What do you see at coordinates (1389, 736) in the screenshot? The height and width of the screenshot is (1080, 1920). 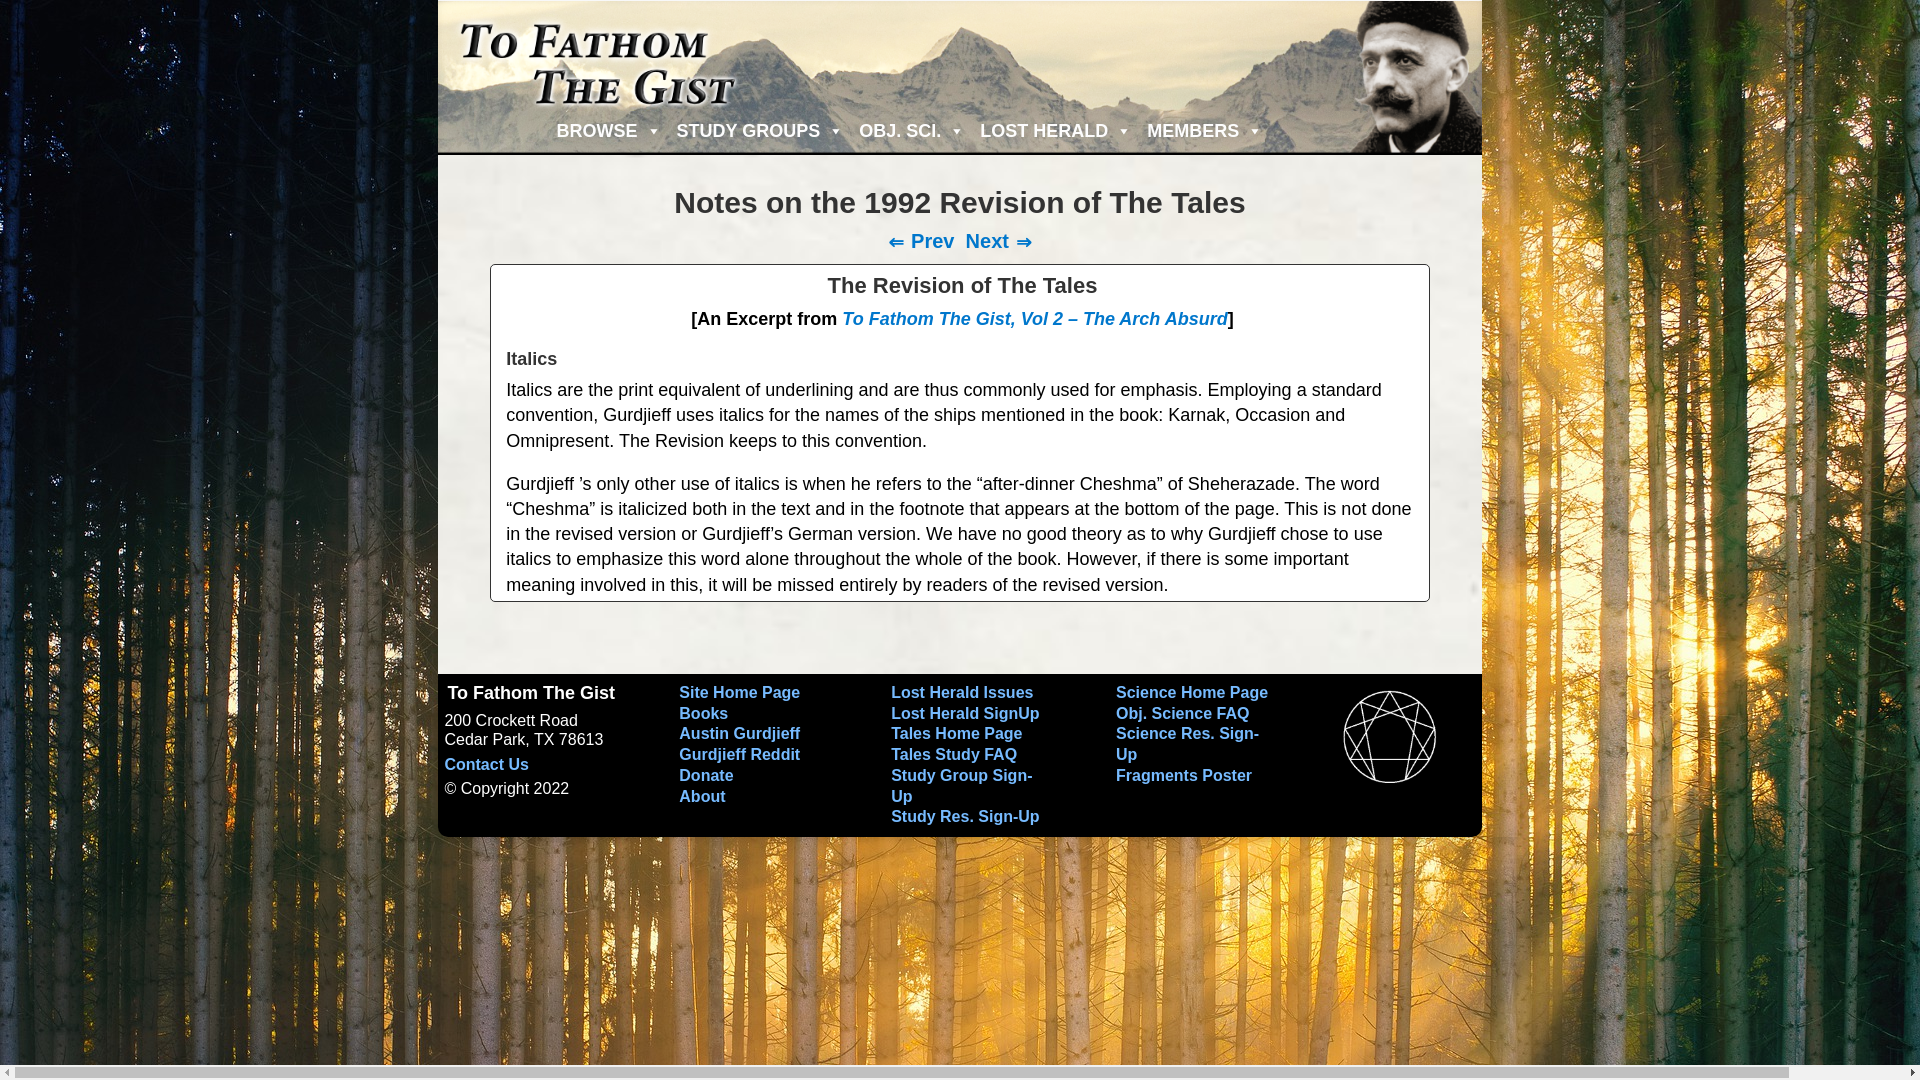 I see `EnneagramWhiteTFTG` at bounding box center [1389, 736].